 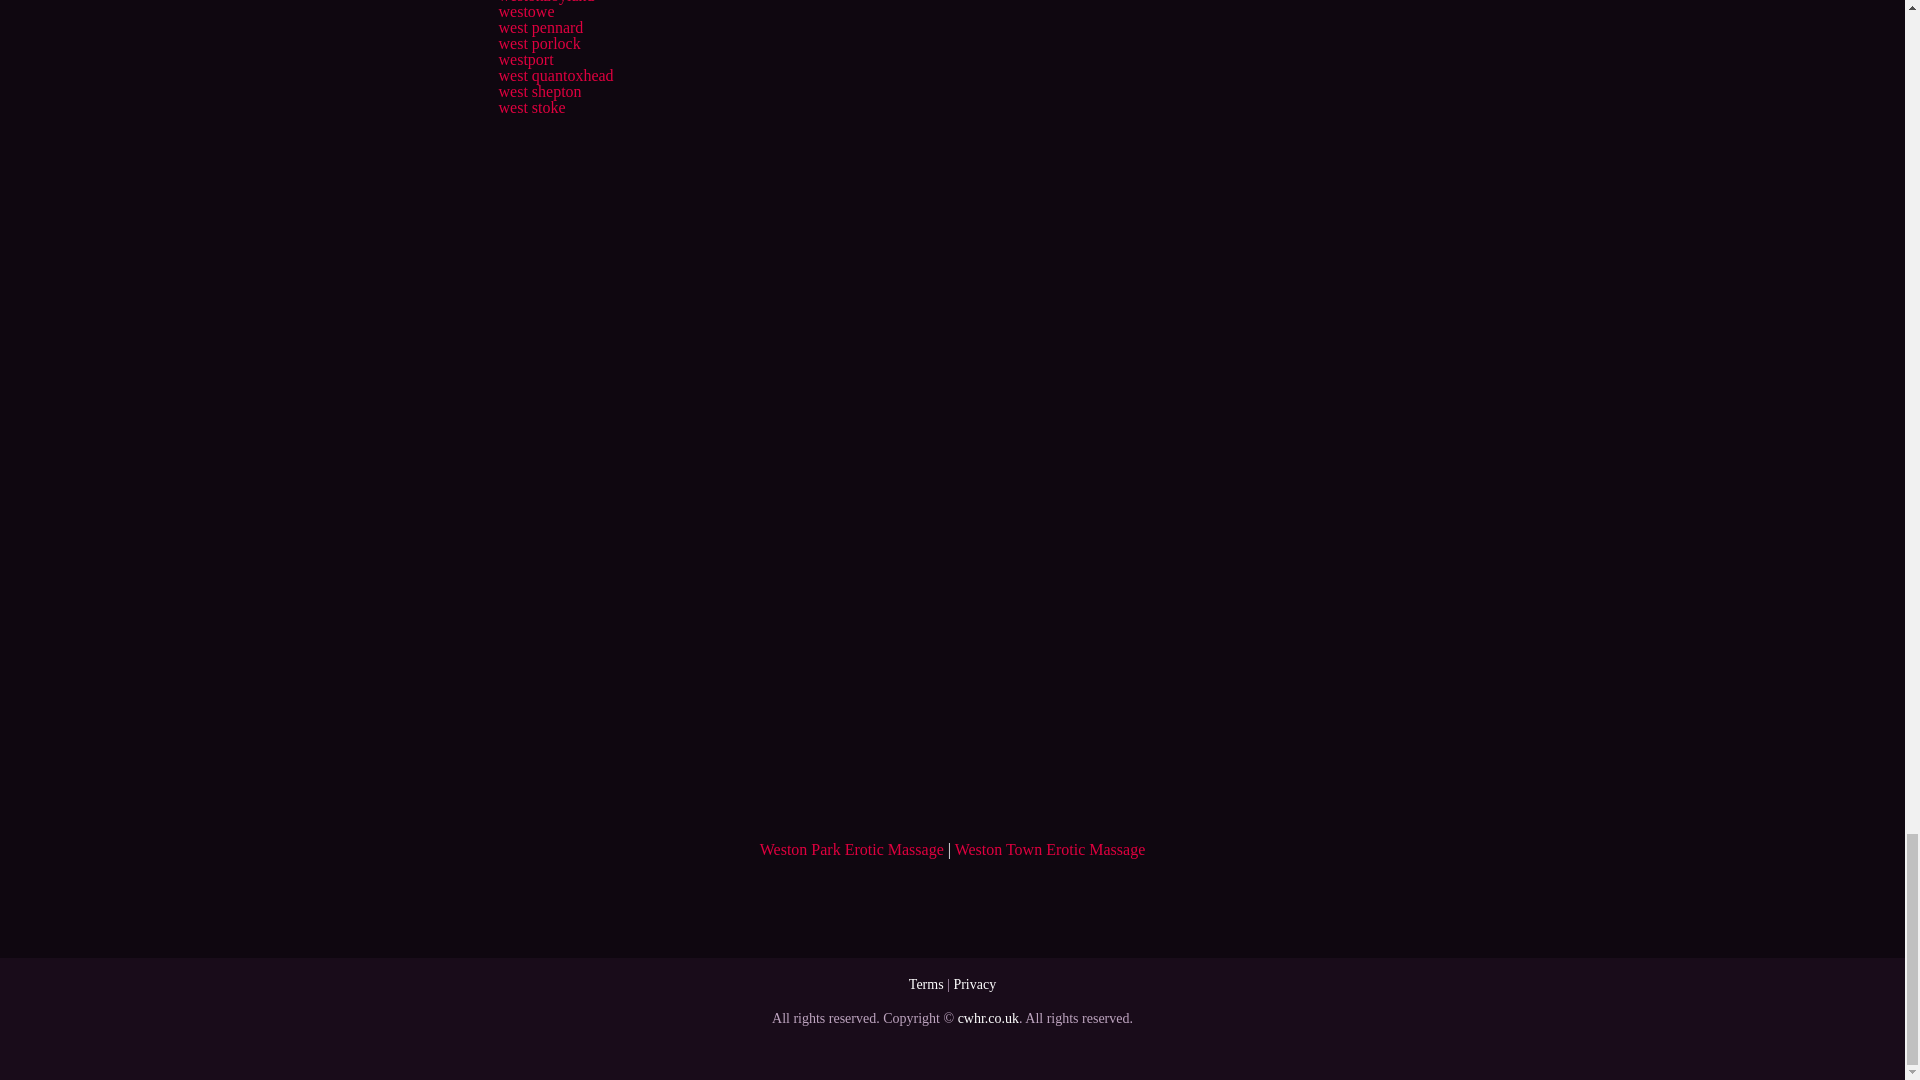 What do you see at coordinates (852, 849) in the screenshot?
I see `Weston Park Erotic Massage` at bounding box center [852, 849].